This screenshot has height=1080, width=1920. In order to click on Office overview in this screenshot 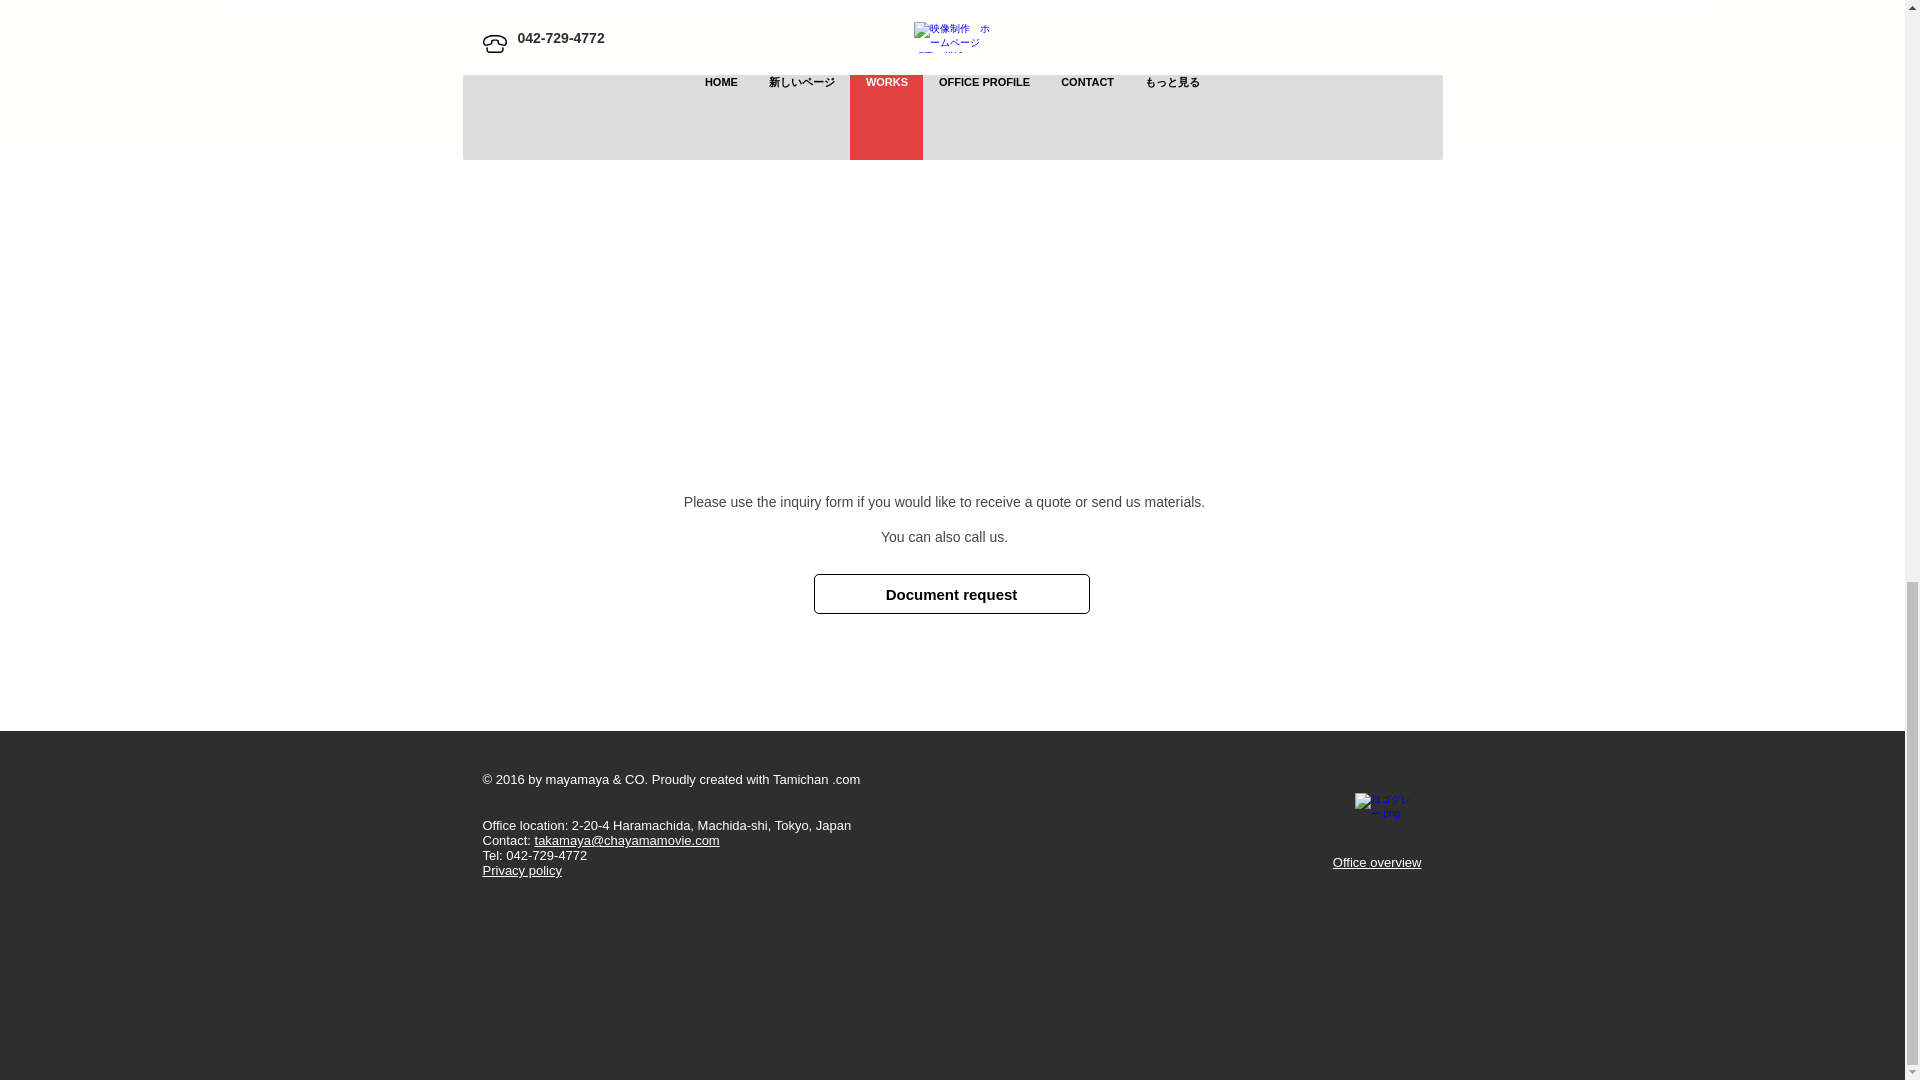, I will do `click(1377, 862)`.